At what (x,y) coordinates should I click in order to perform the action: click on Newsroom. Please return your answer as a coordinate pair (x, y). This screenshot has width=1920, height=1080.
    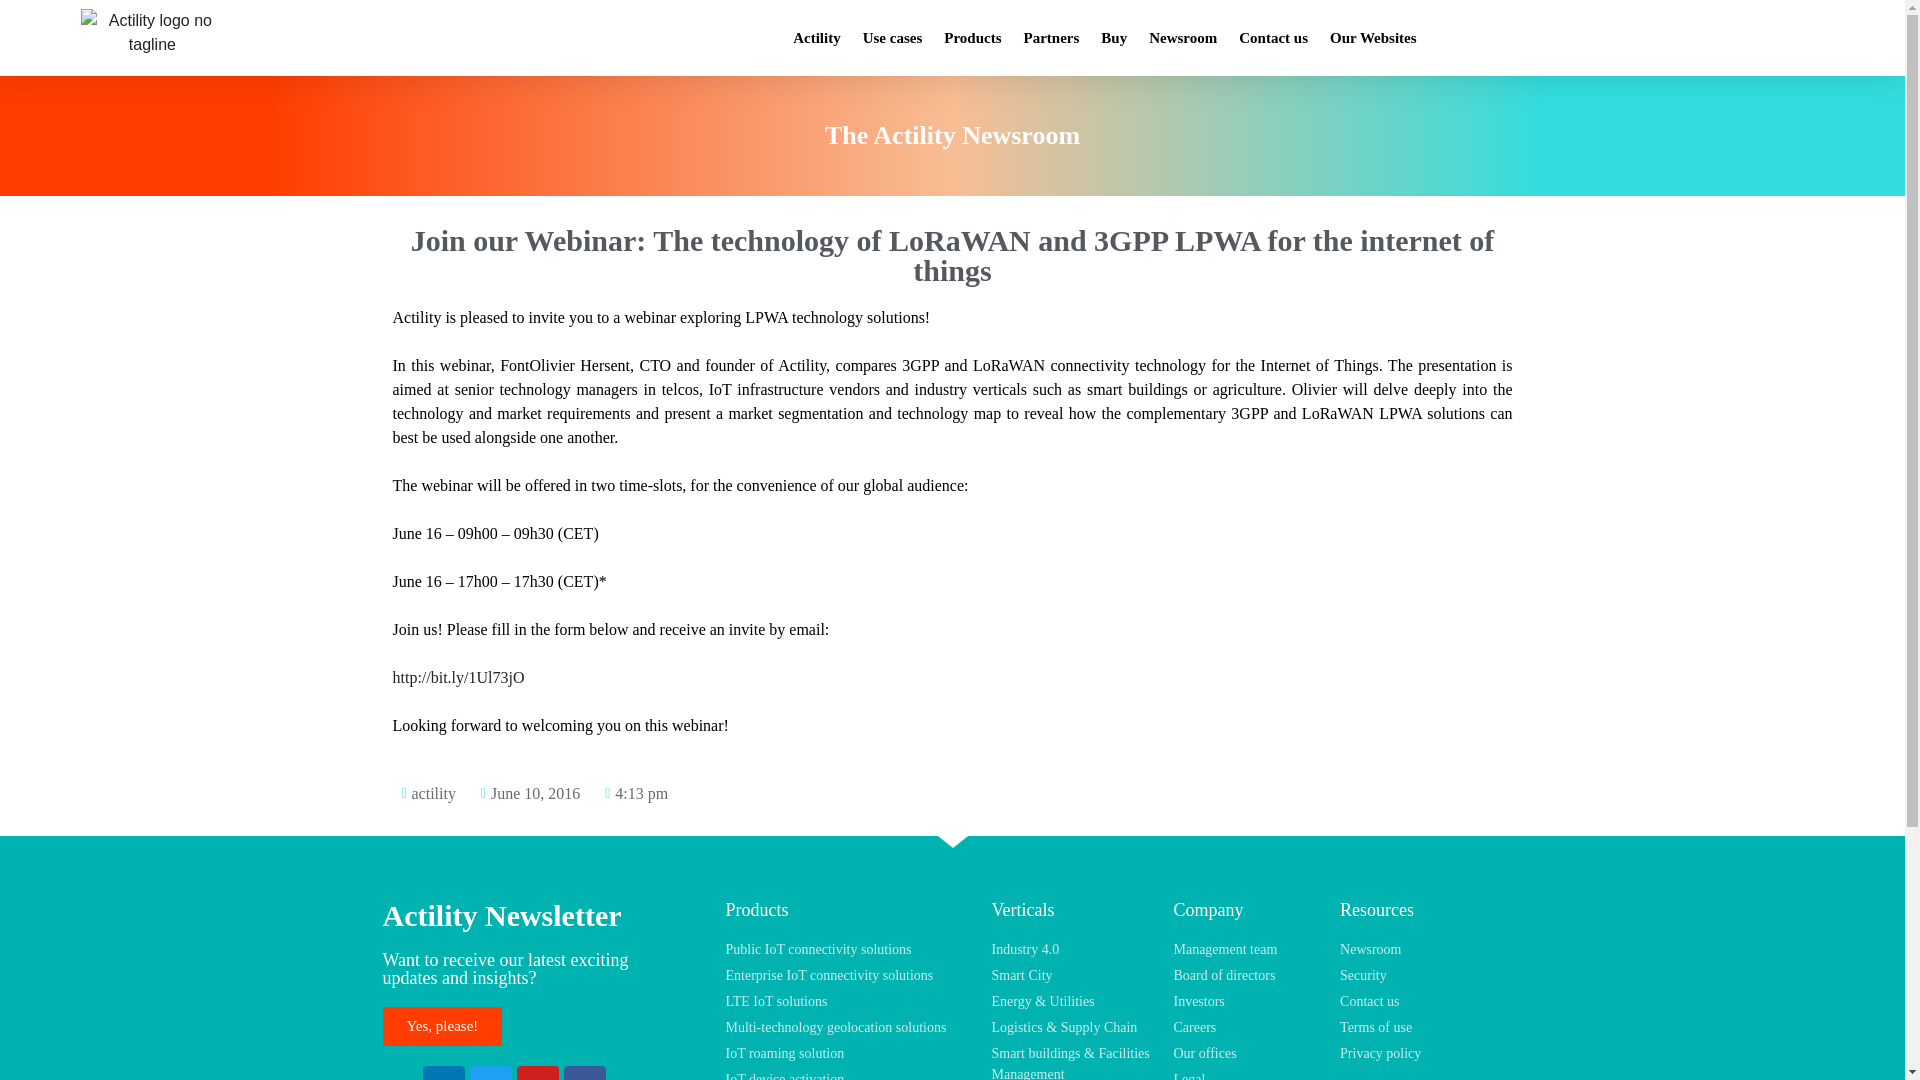
    Looking at the image, I should click on (1183, 38).